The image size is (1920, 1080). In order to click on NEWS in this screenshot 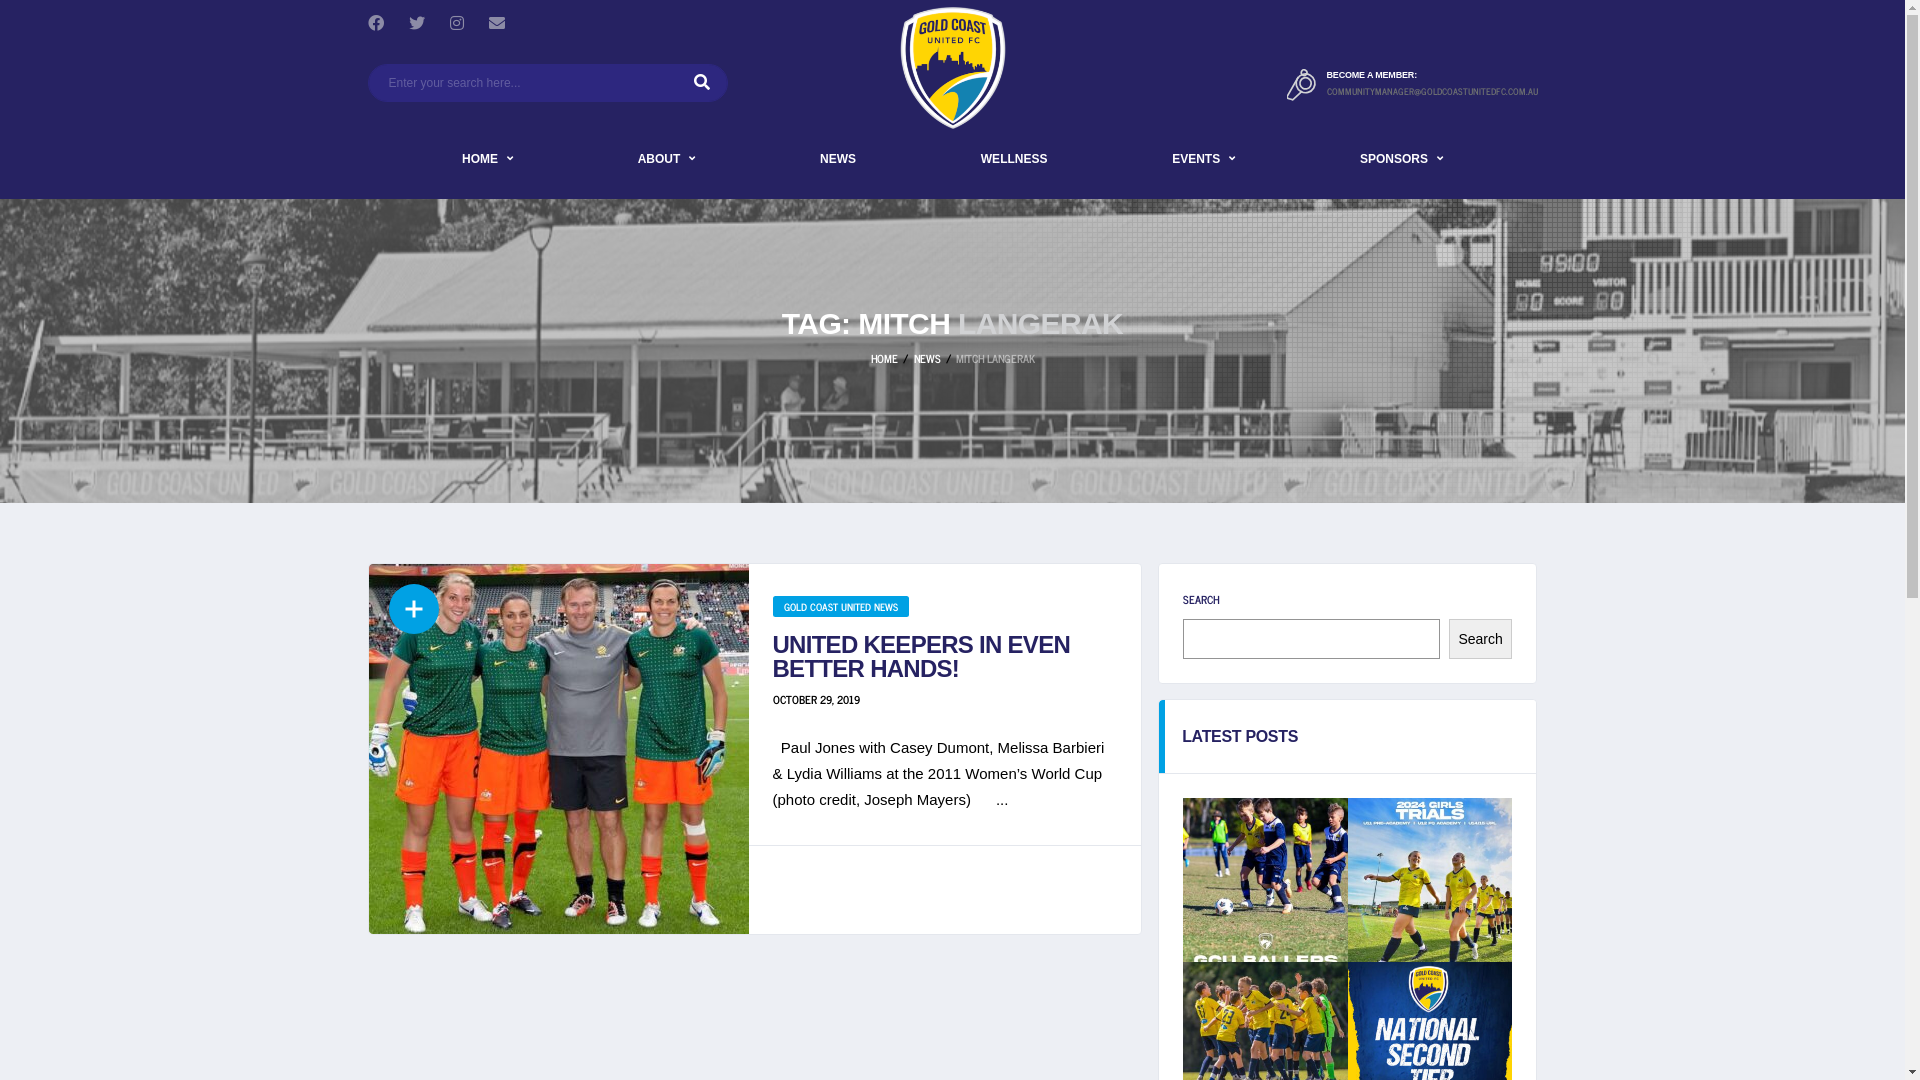, I will do `click(838, 159)`.